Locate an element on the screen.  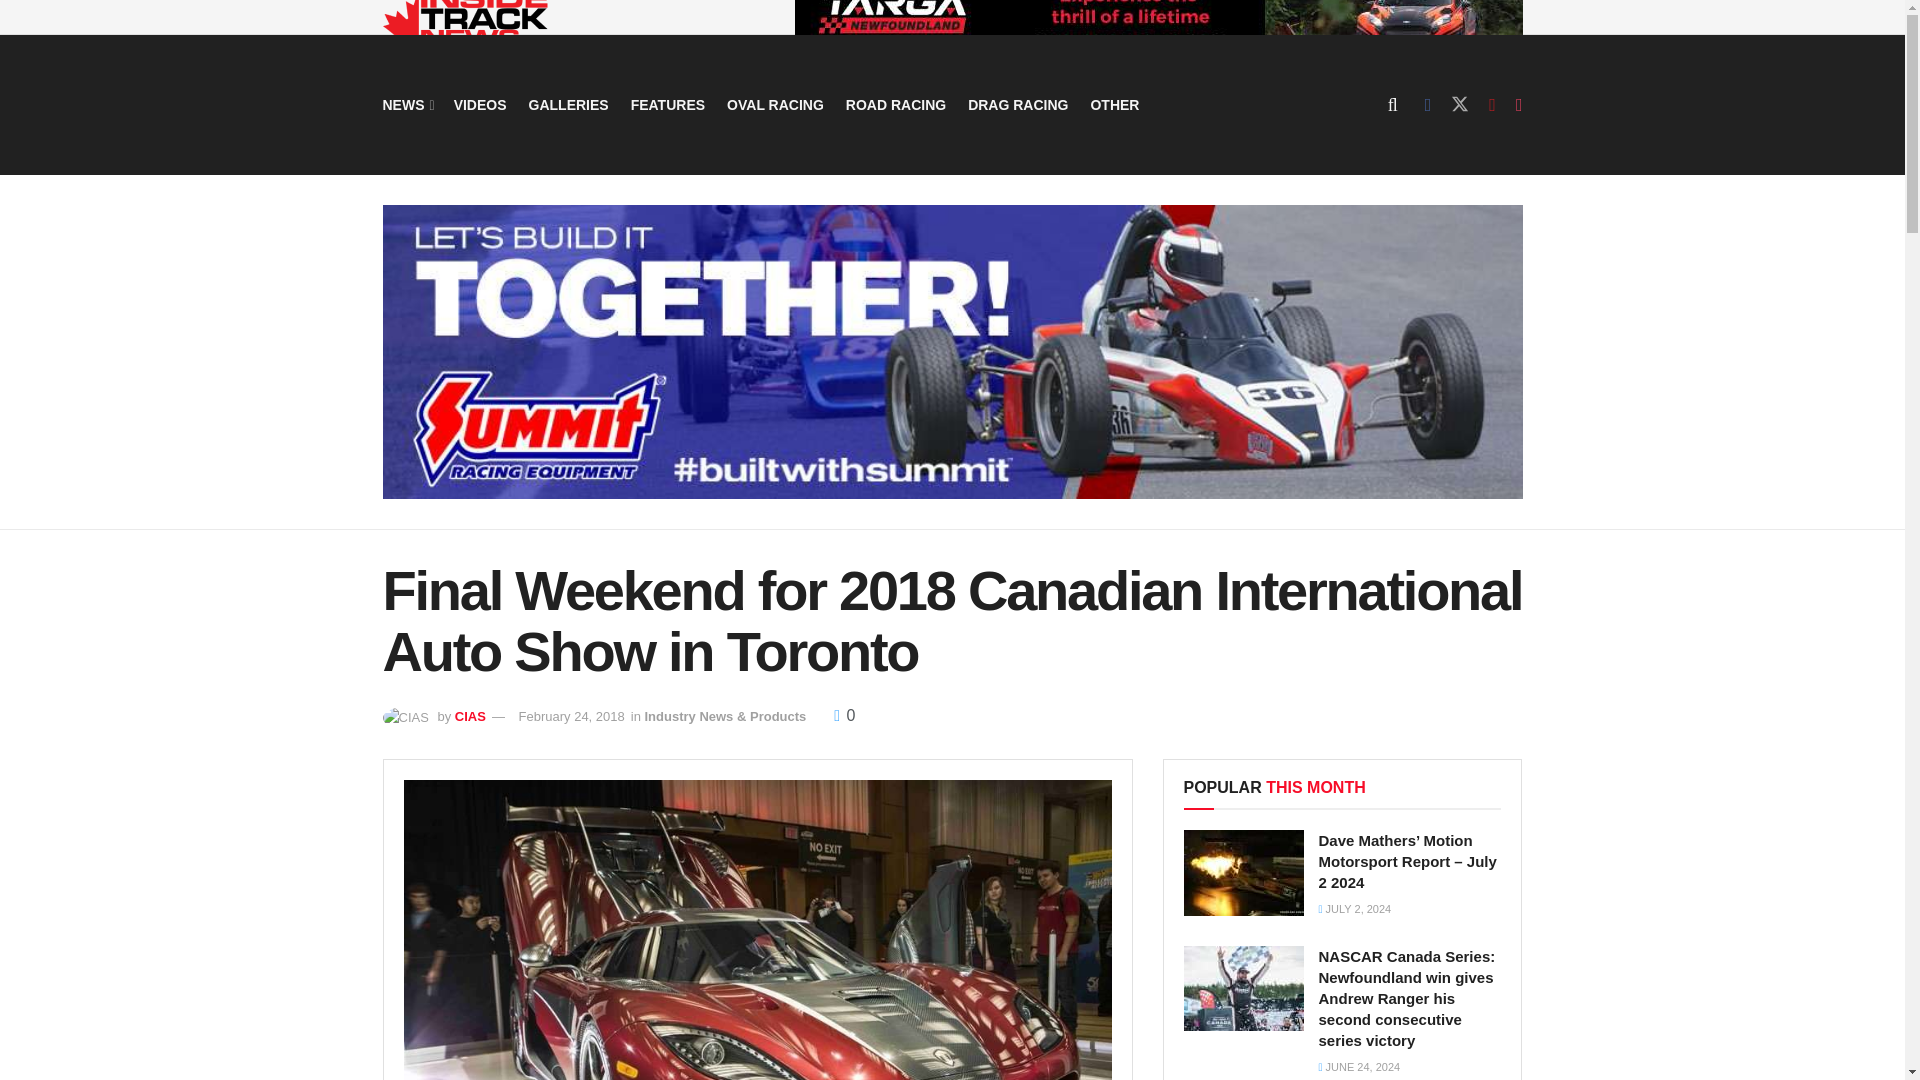
VIDEOS is located at coordinates (480, 104).